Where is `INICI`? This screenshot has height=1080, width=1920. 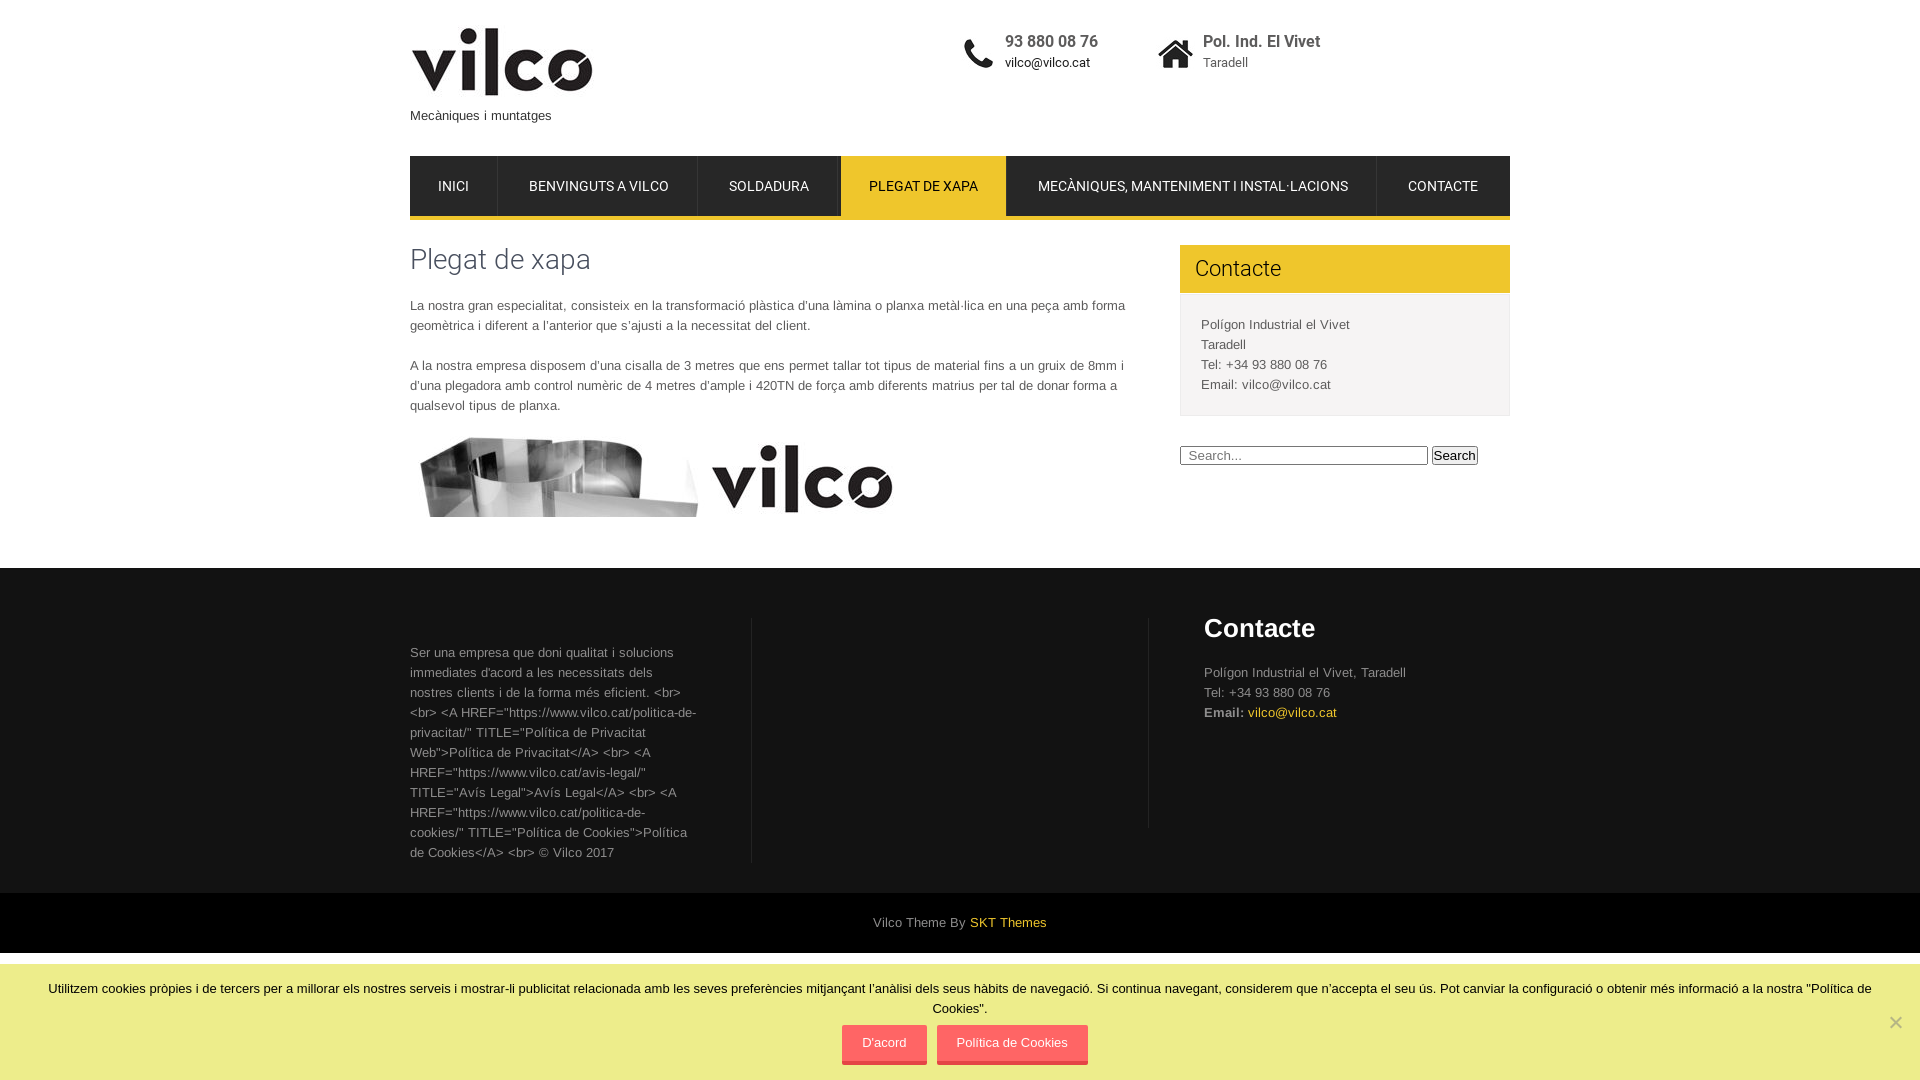 INICI is located at coordinates (454, 186).